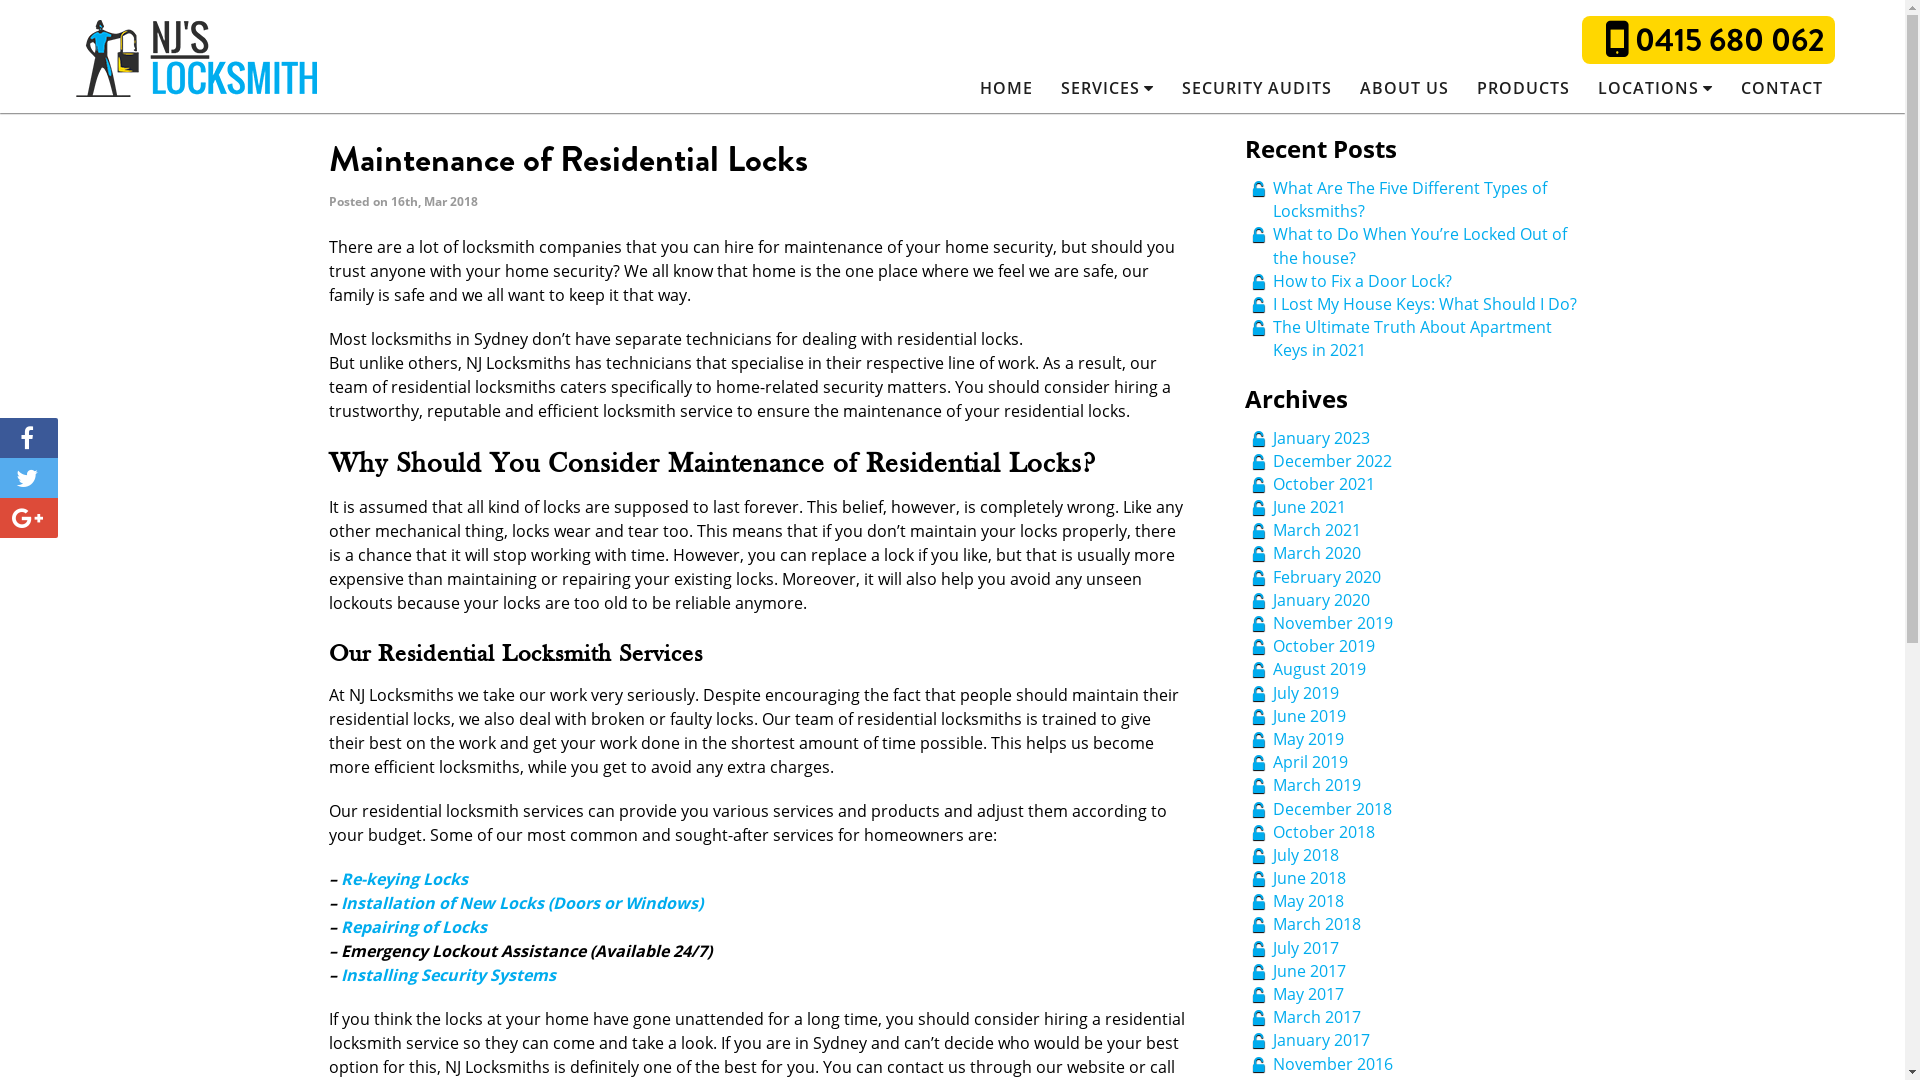 This screenshot has height=1080, width=1920. Describe the element at coordinates (1332, 623) in the screenshot. I see `November 2019` at that location.